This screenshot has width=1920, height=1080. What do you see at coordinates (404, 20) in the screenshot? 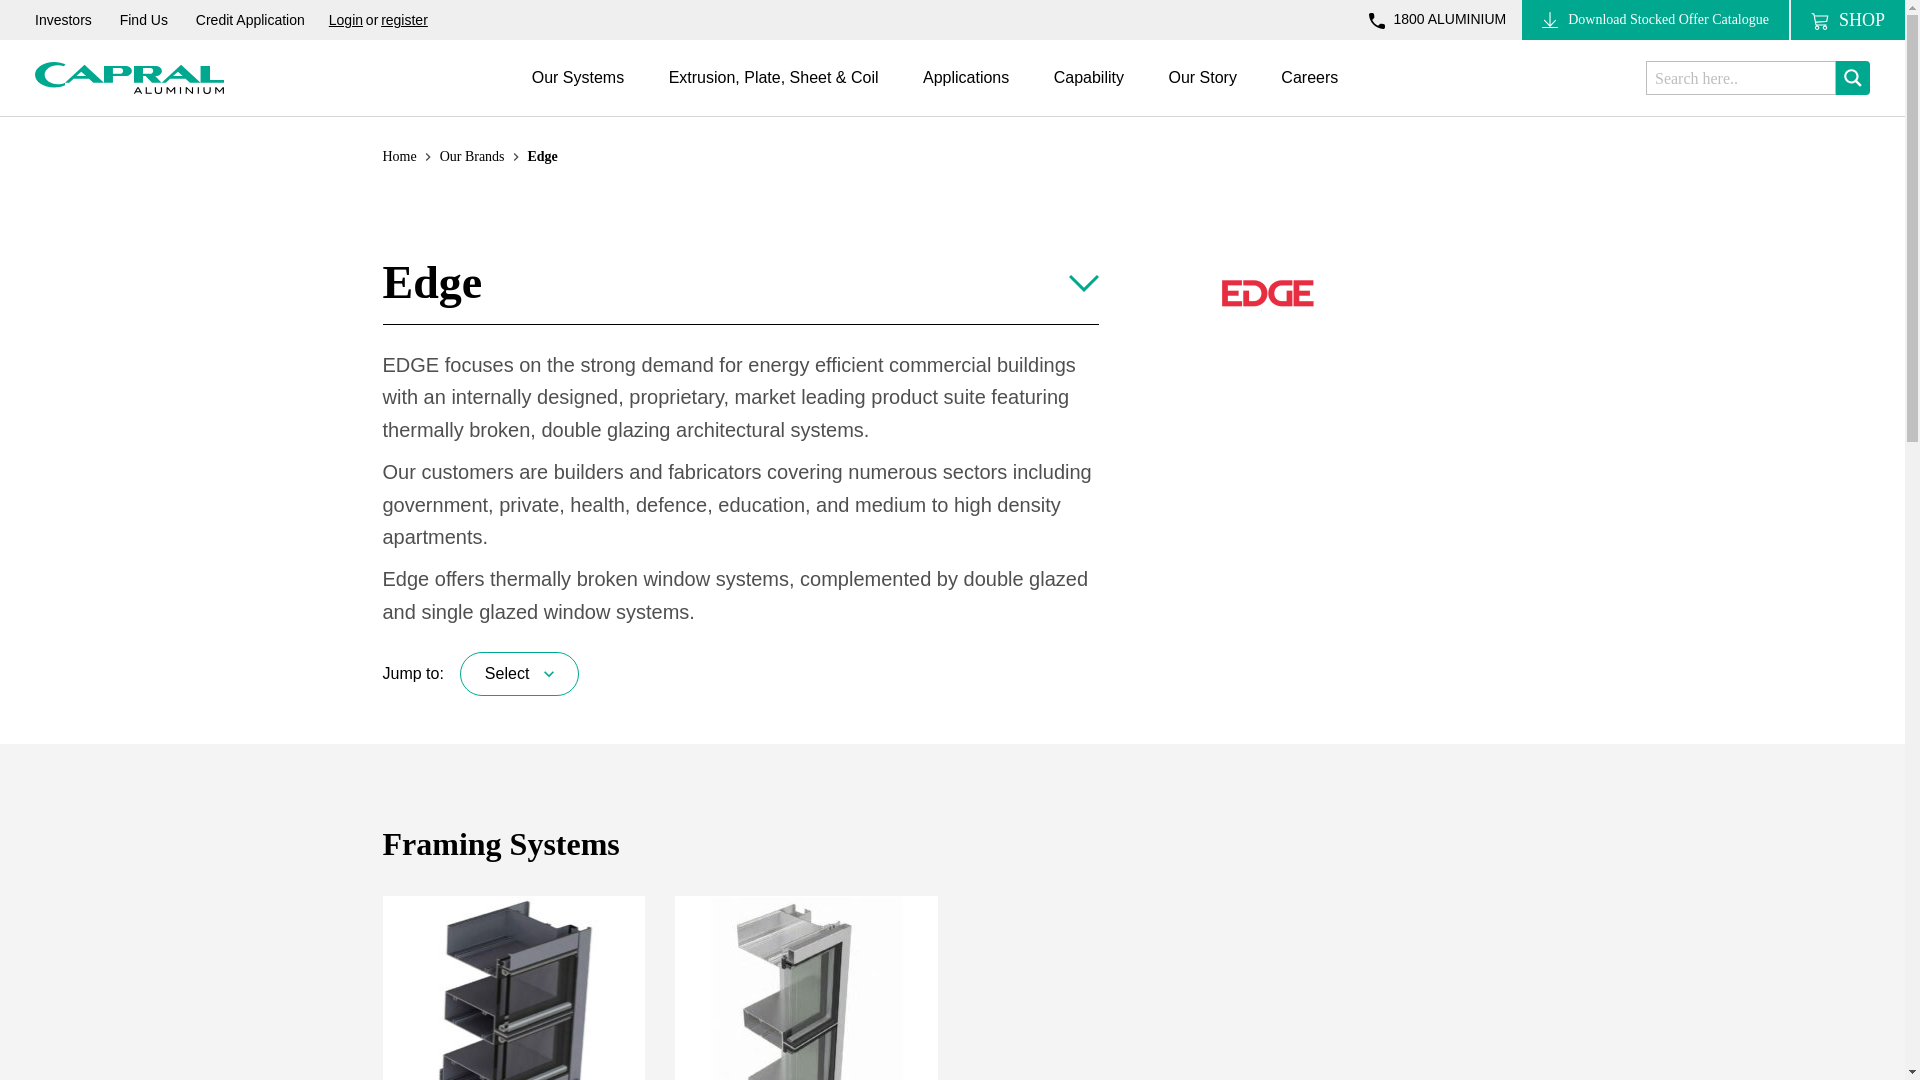
I see `register` at bounding box center [404, 20].